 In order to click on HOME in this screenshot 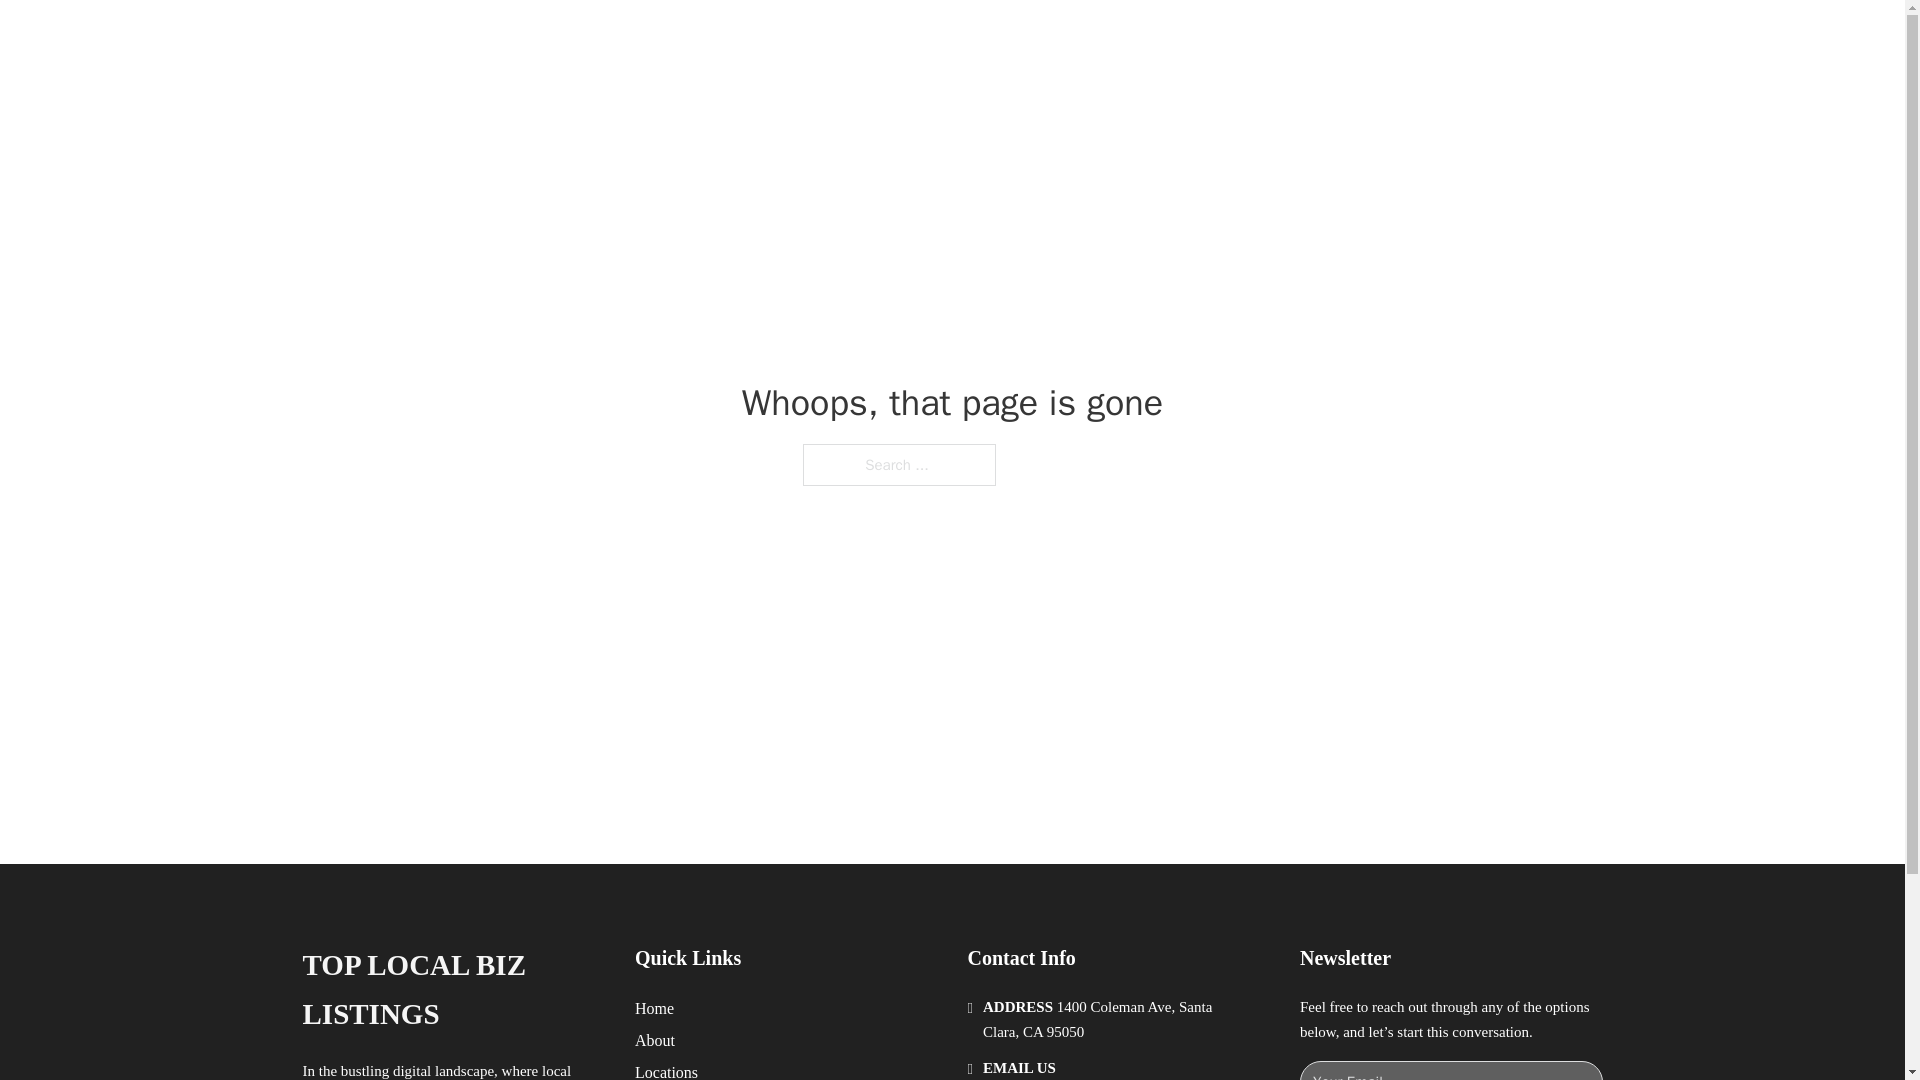, I will do `click(1212, 38)`.